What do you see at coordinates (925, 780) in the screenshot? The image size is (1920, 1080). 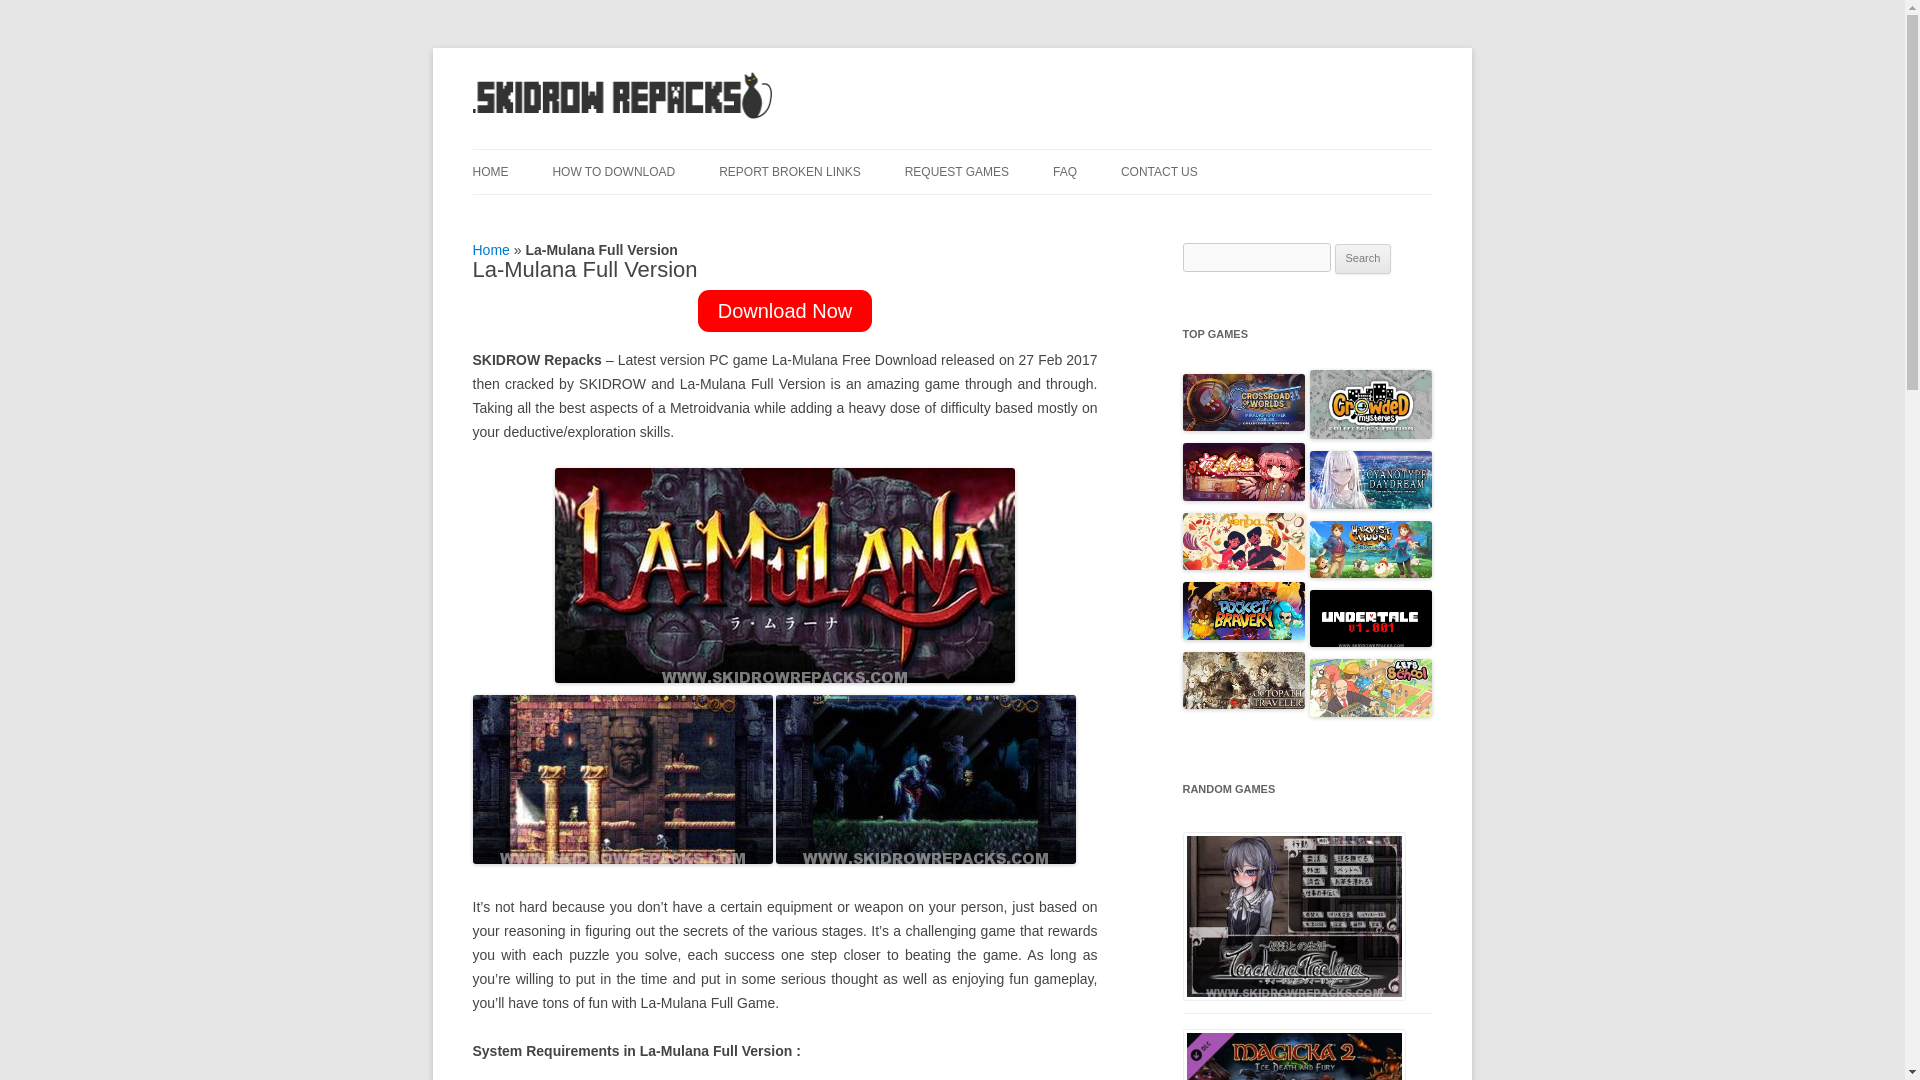 I see `La-Mulana Free Download` at bounding box center [925, 780].